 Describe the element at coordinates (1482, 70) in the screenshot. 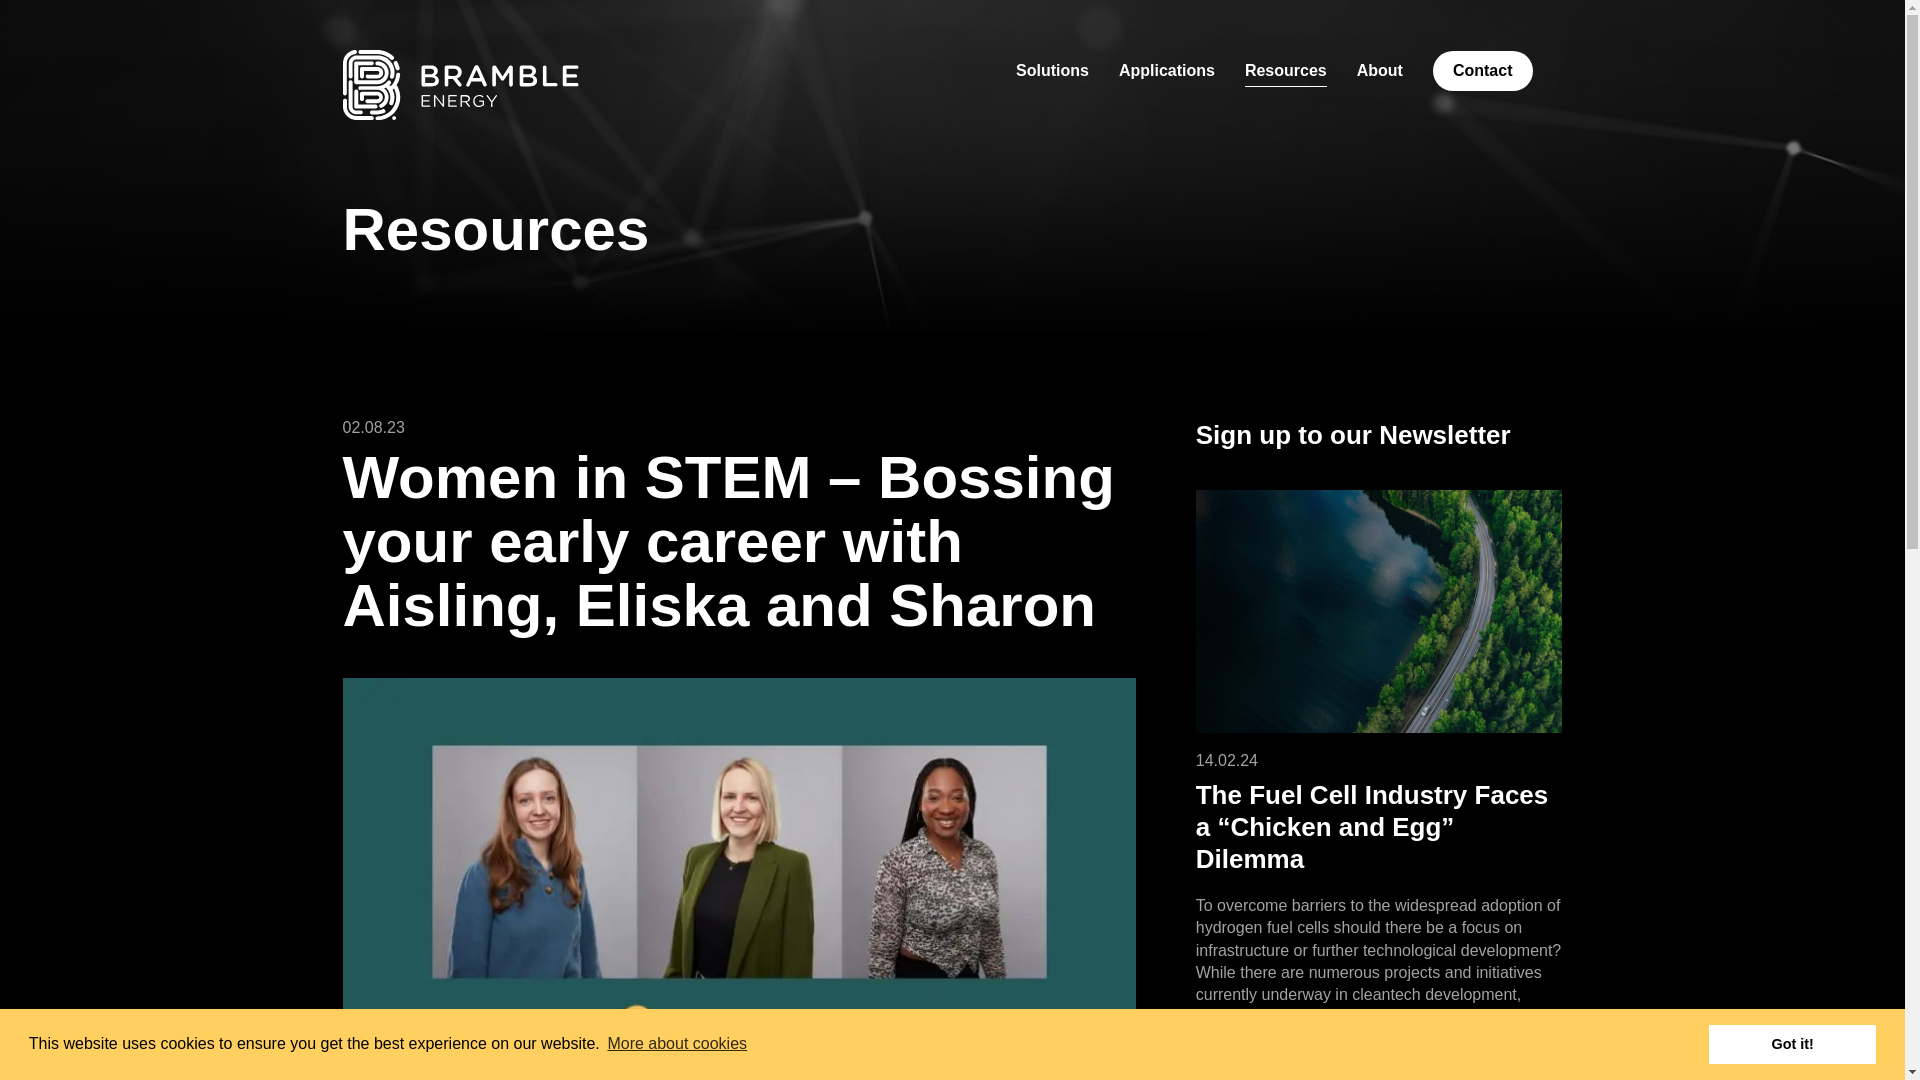

I see `Contact` at that location.